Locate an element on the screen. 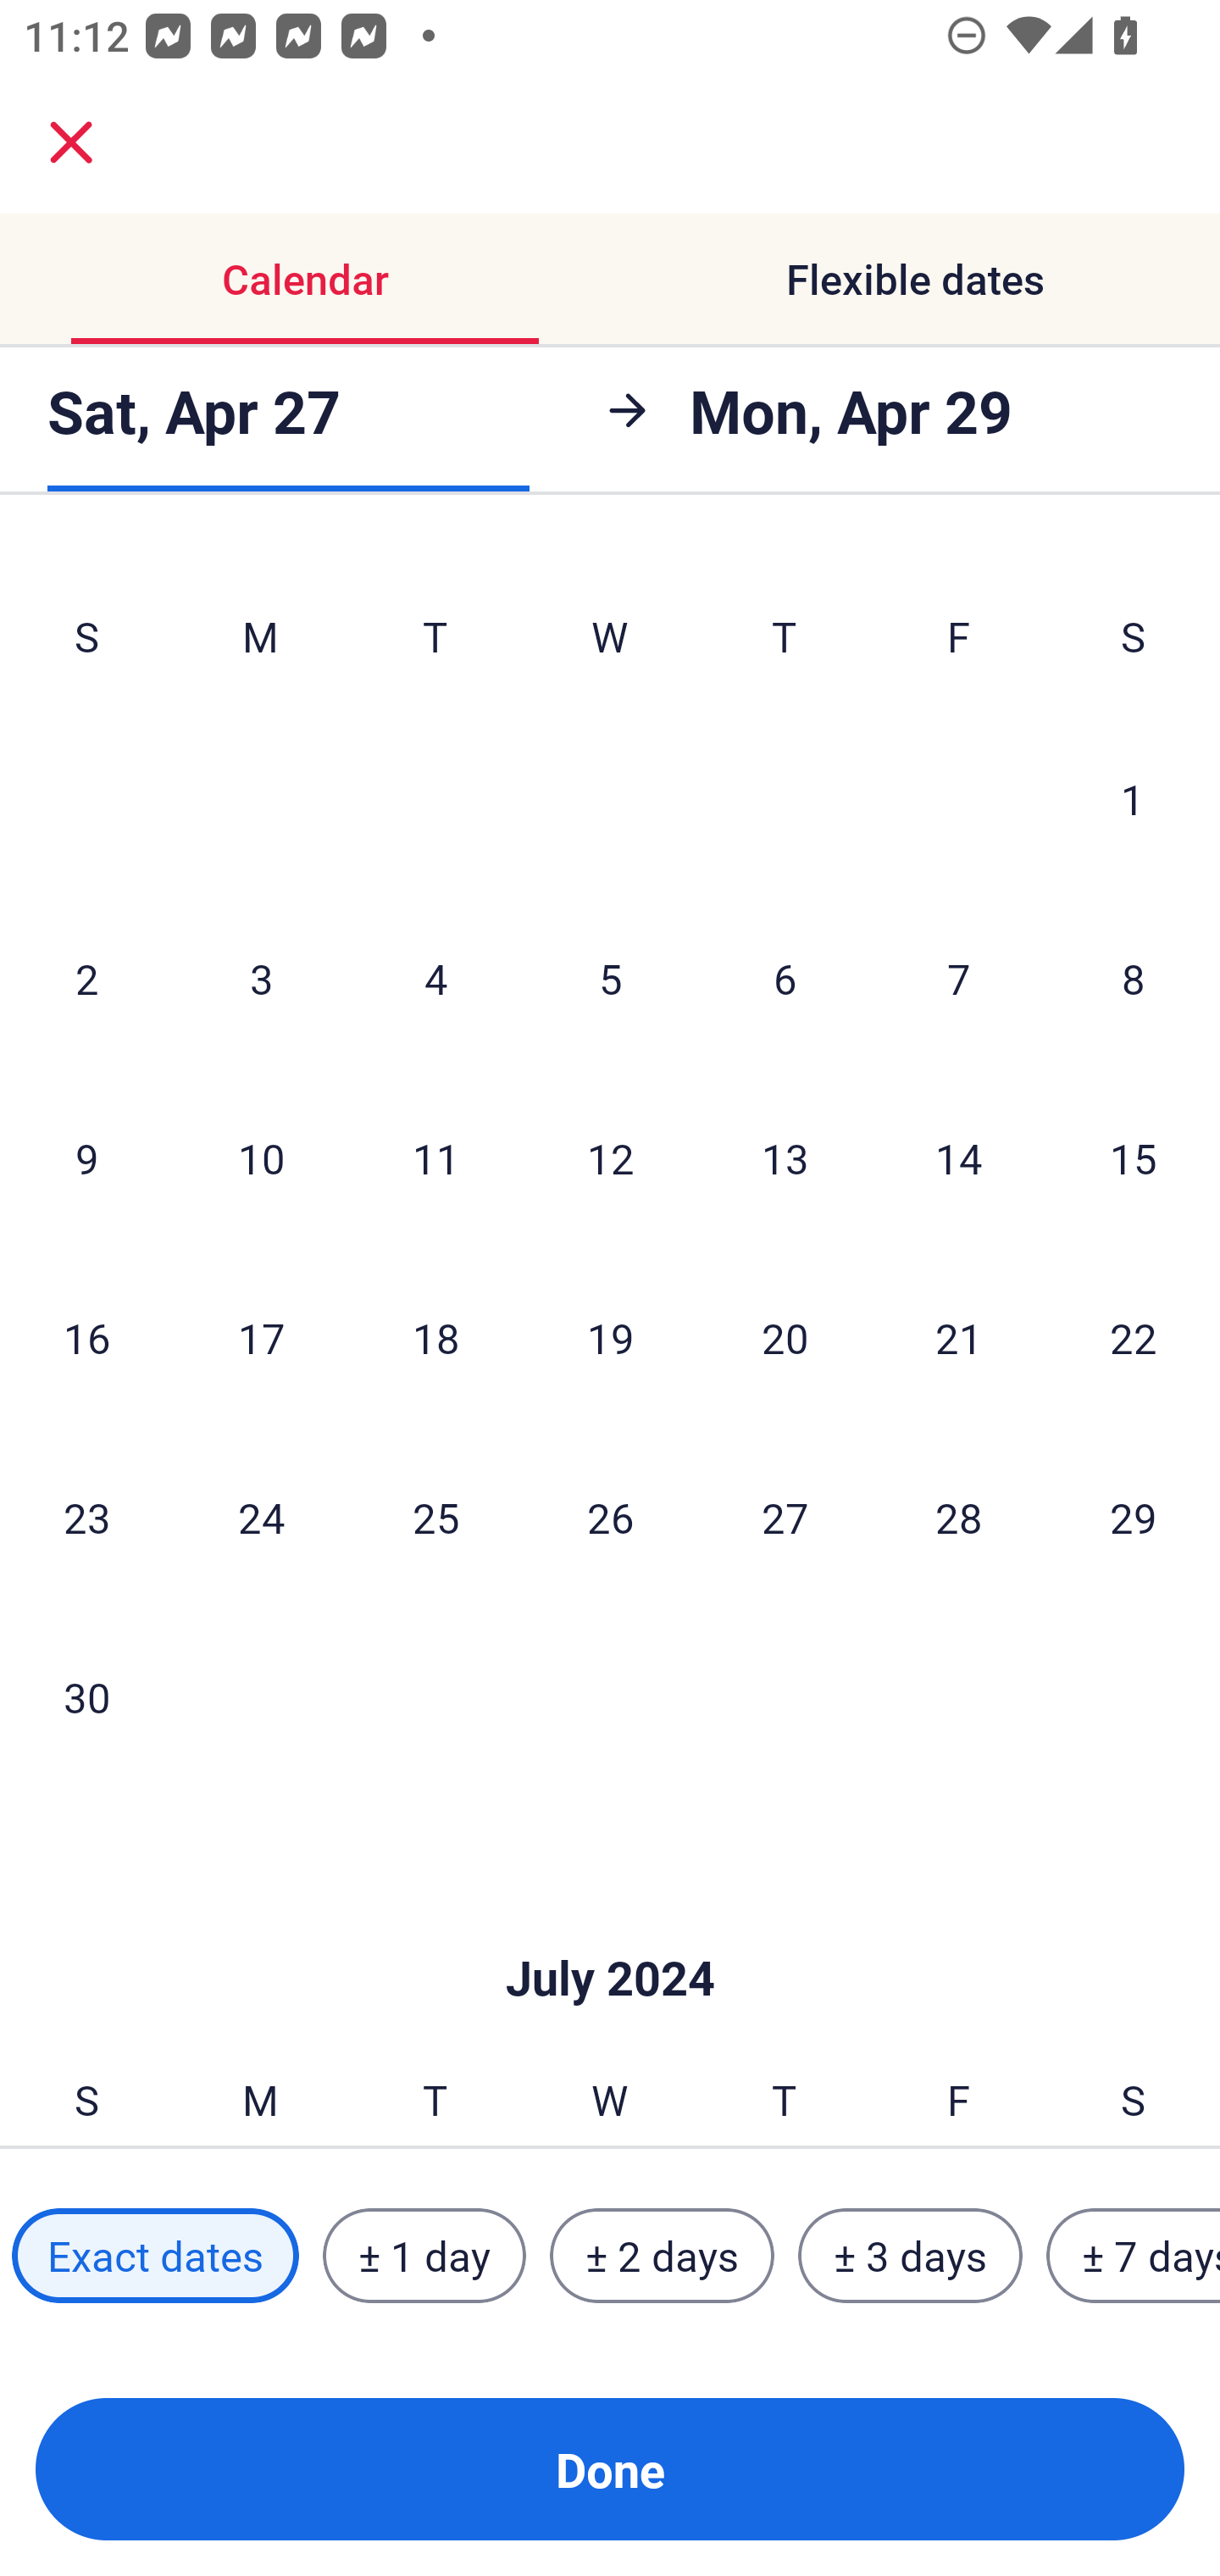 This screenshot has width=1220, height=2576. ± 2 days is located at coordinates (663, 2255).